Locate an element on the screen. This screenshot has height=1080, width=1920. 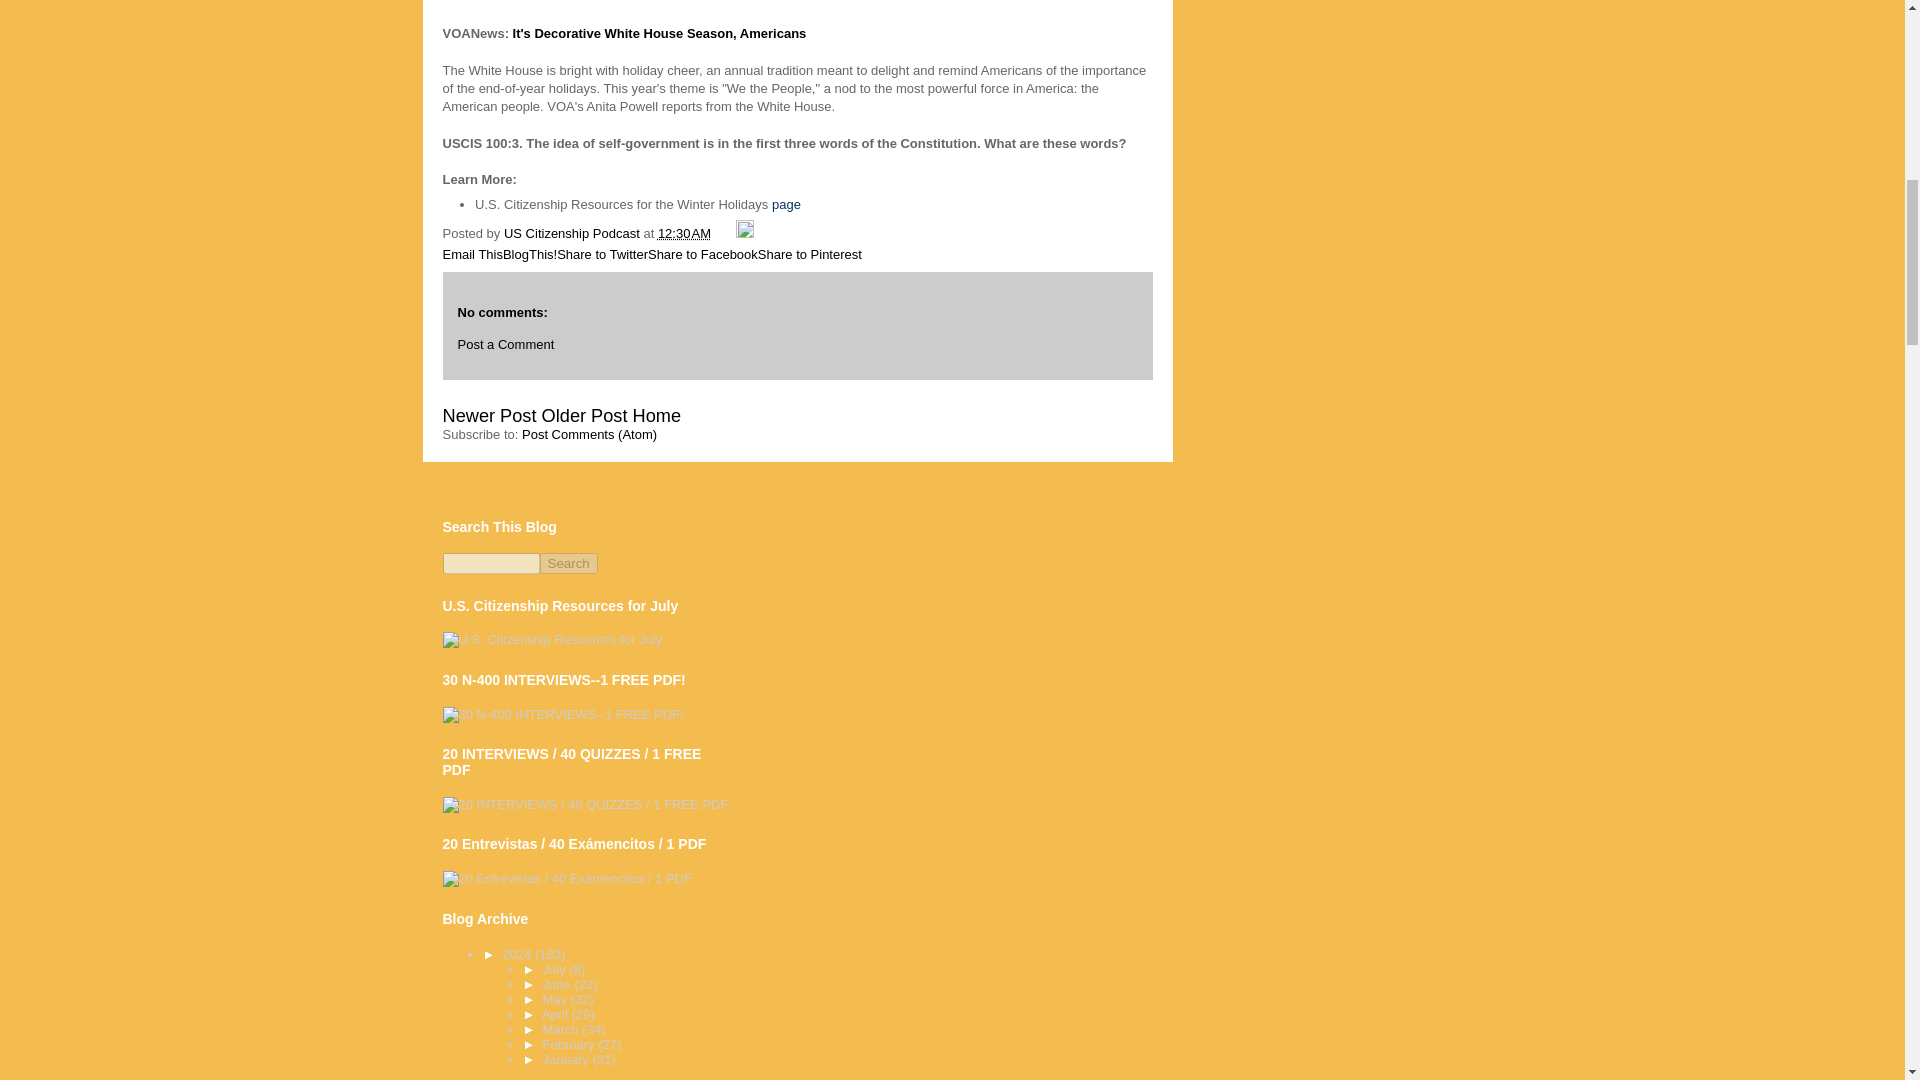
June is located at coordinates (558, 984).